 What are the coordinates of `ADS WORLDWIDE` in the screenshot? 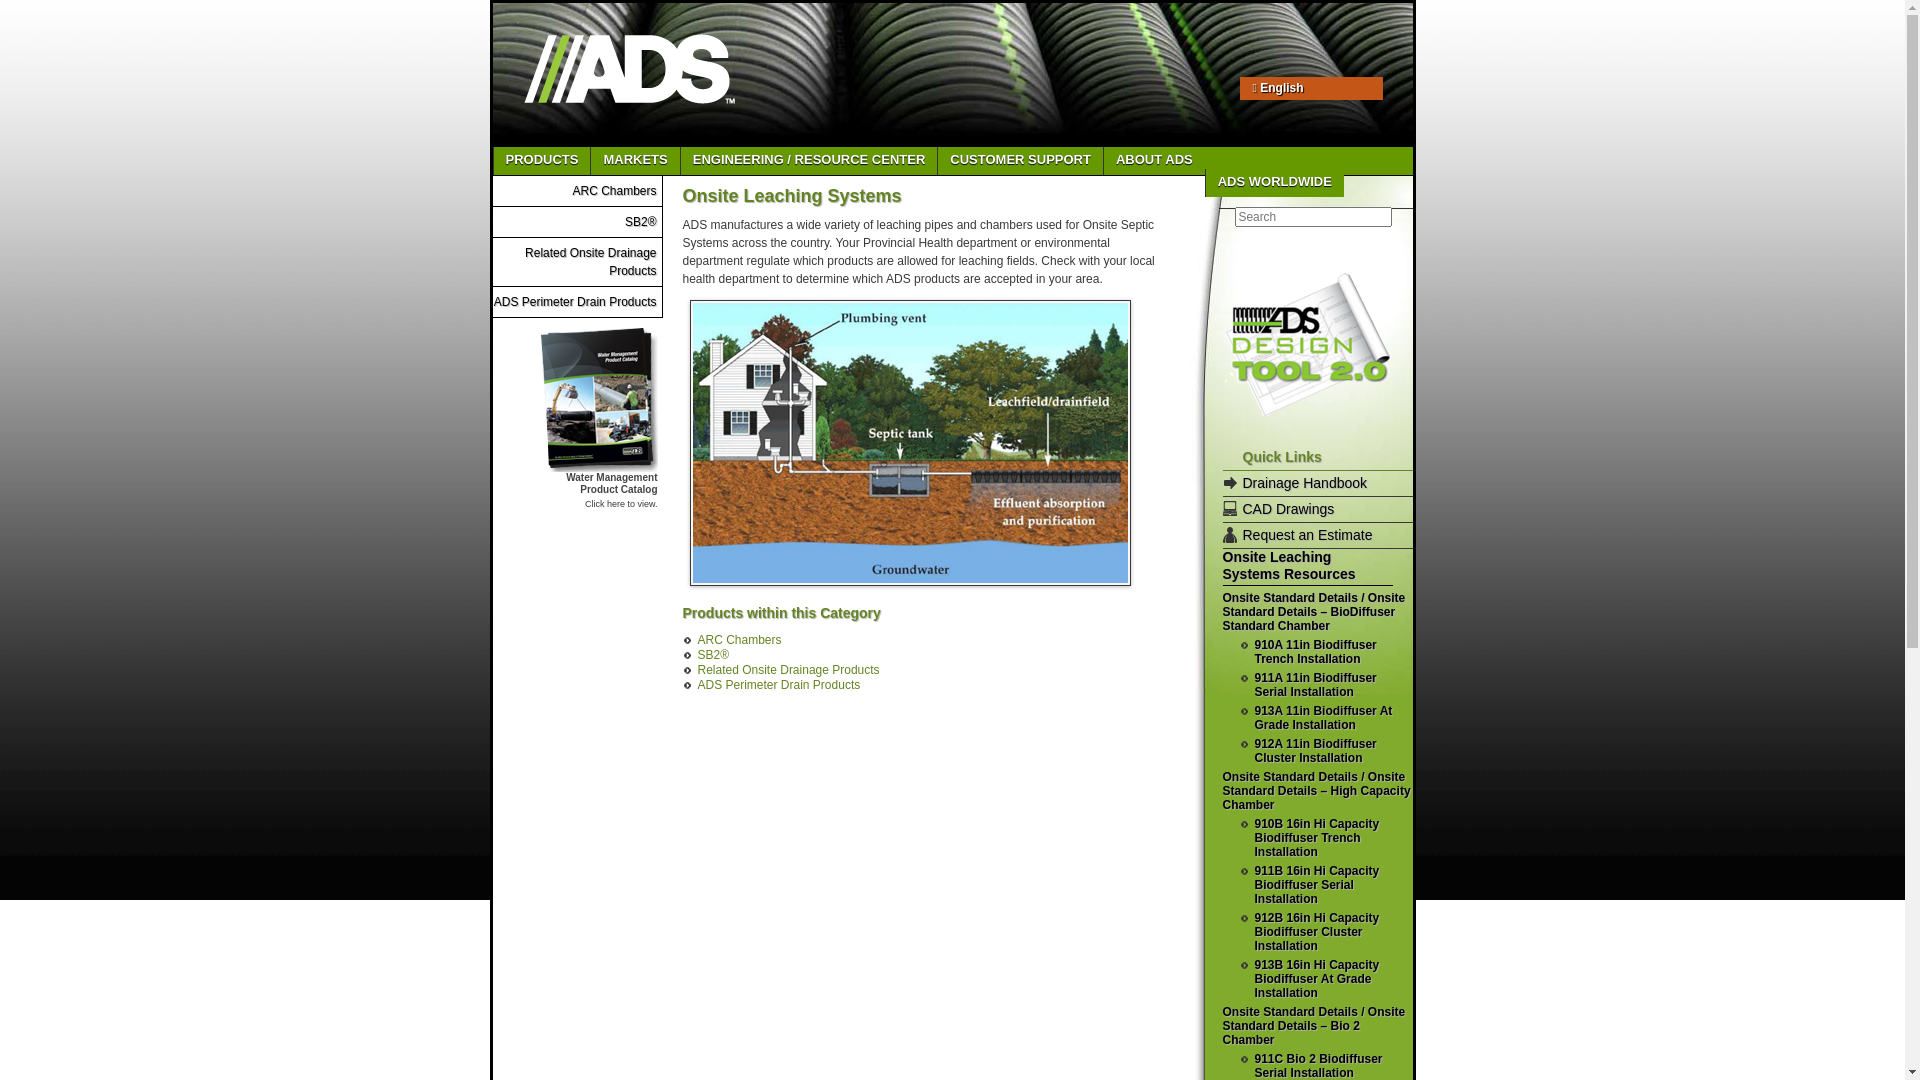 It's located at (1274, 183).